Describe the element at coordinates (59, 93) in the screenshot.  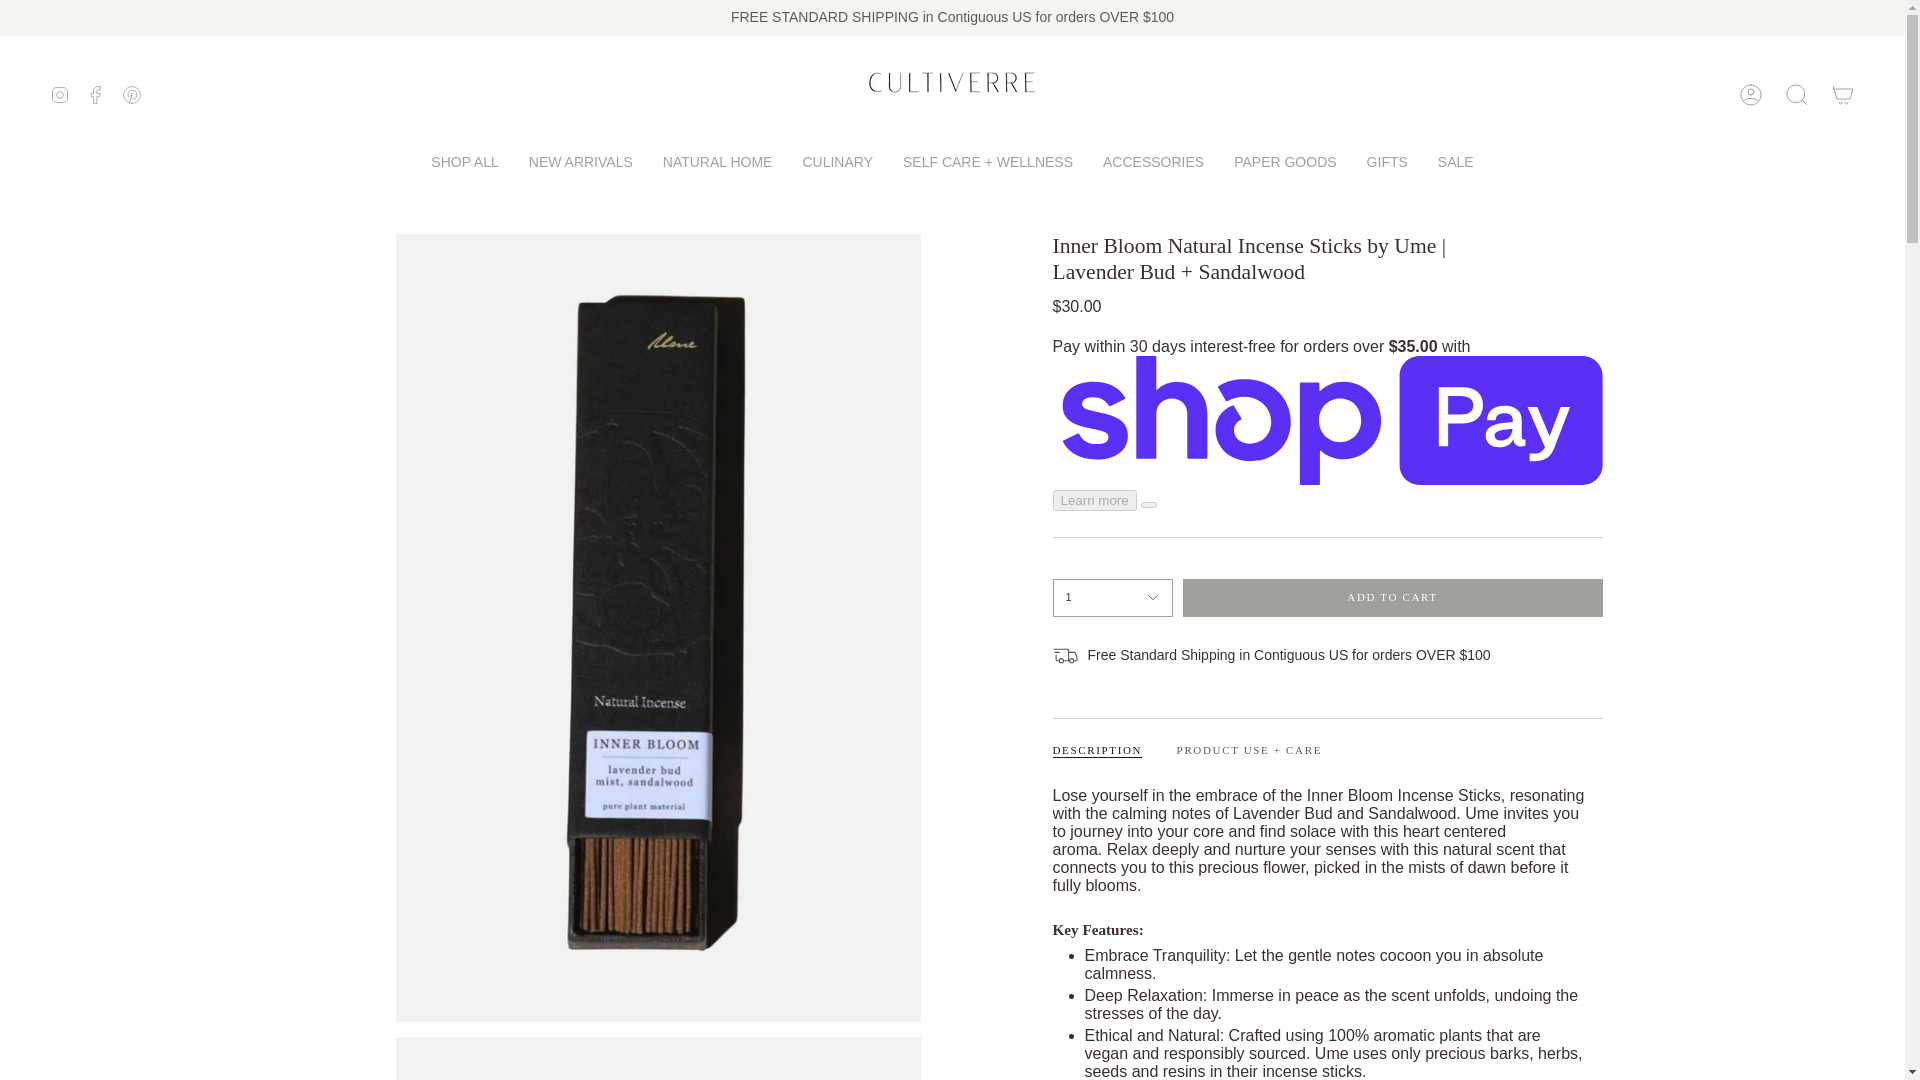
I see `Cultiverre on Instagram` at that location.